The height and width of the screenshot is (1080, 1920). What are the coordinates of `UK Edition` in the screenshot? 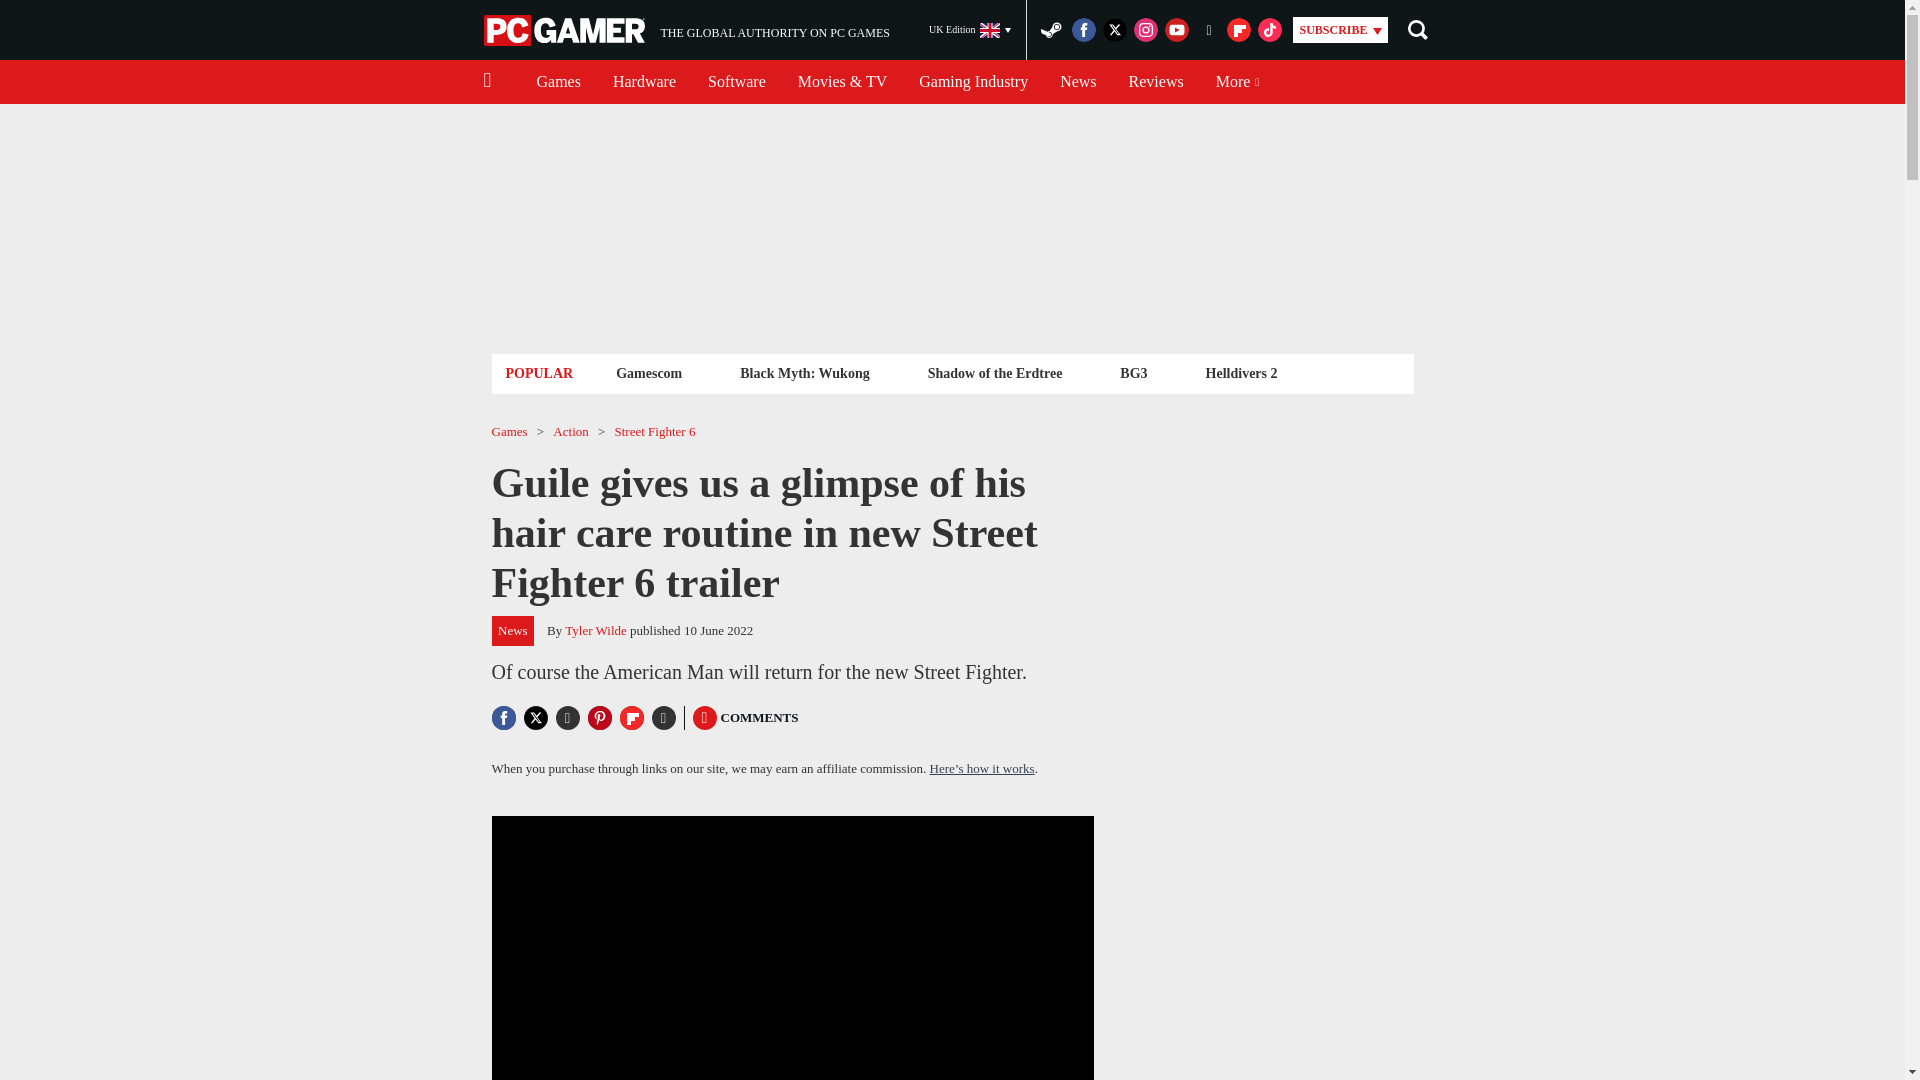 It's located at (970, 30).